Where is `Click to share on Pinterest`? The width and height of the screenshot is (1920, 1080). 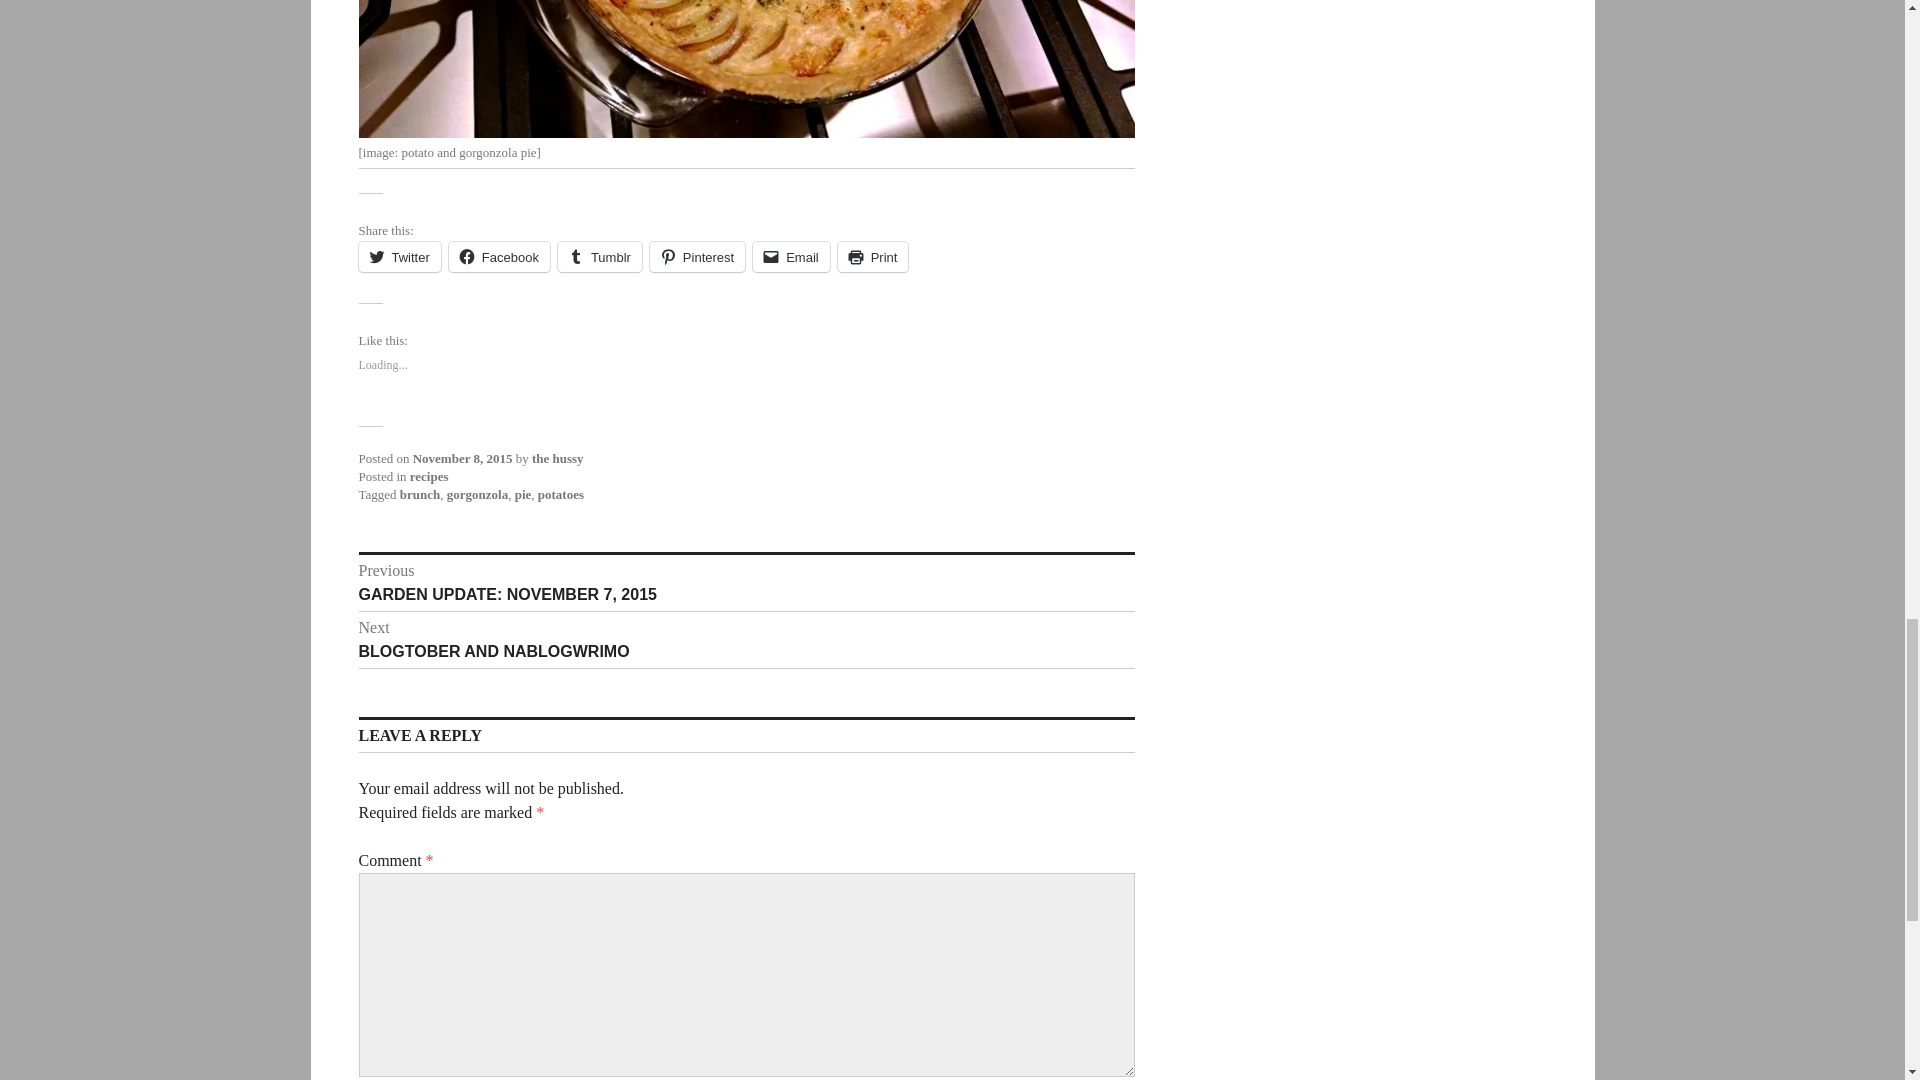
Click to share on Pinterest is located at coordinates (790, 256).